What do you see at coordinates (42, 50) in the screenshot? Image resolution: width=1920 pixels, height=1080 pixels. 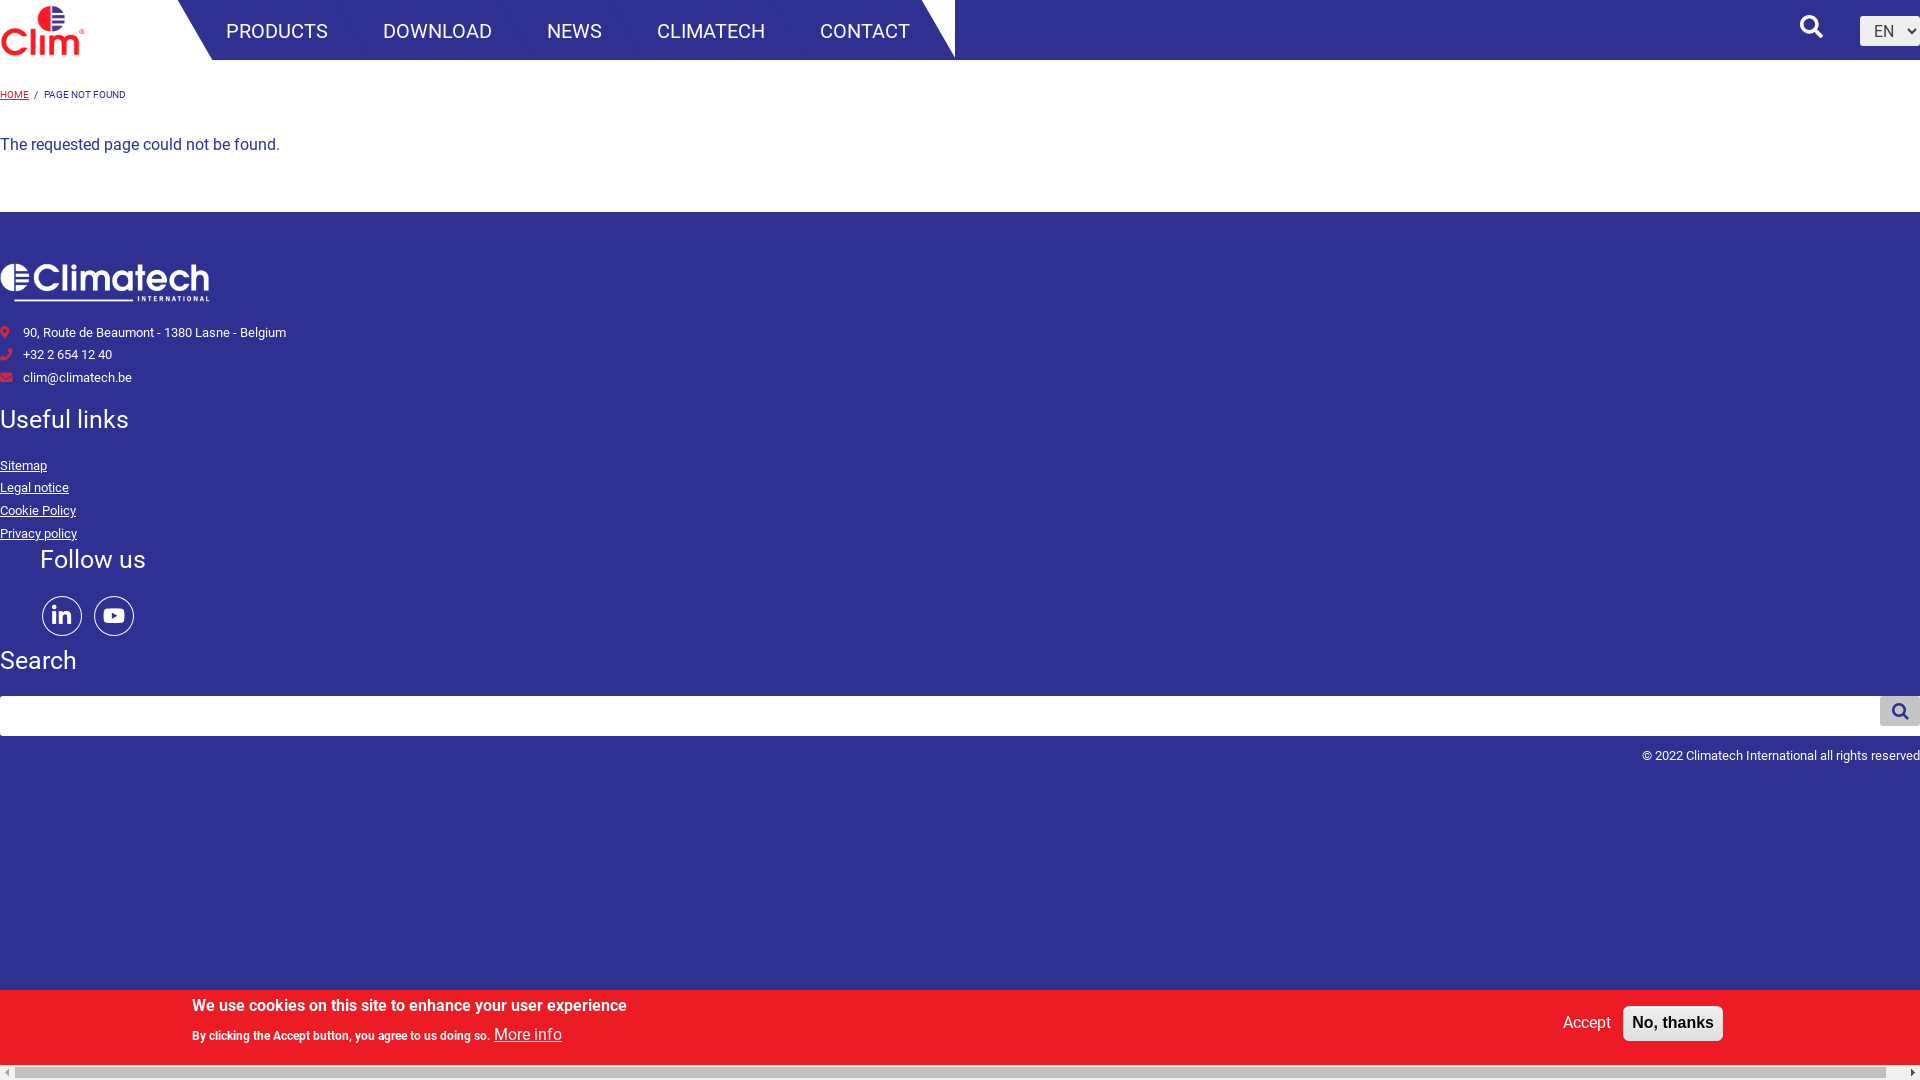 I see `Home` at bounding box center [42, 50].